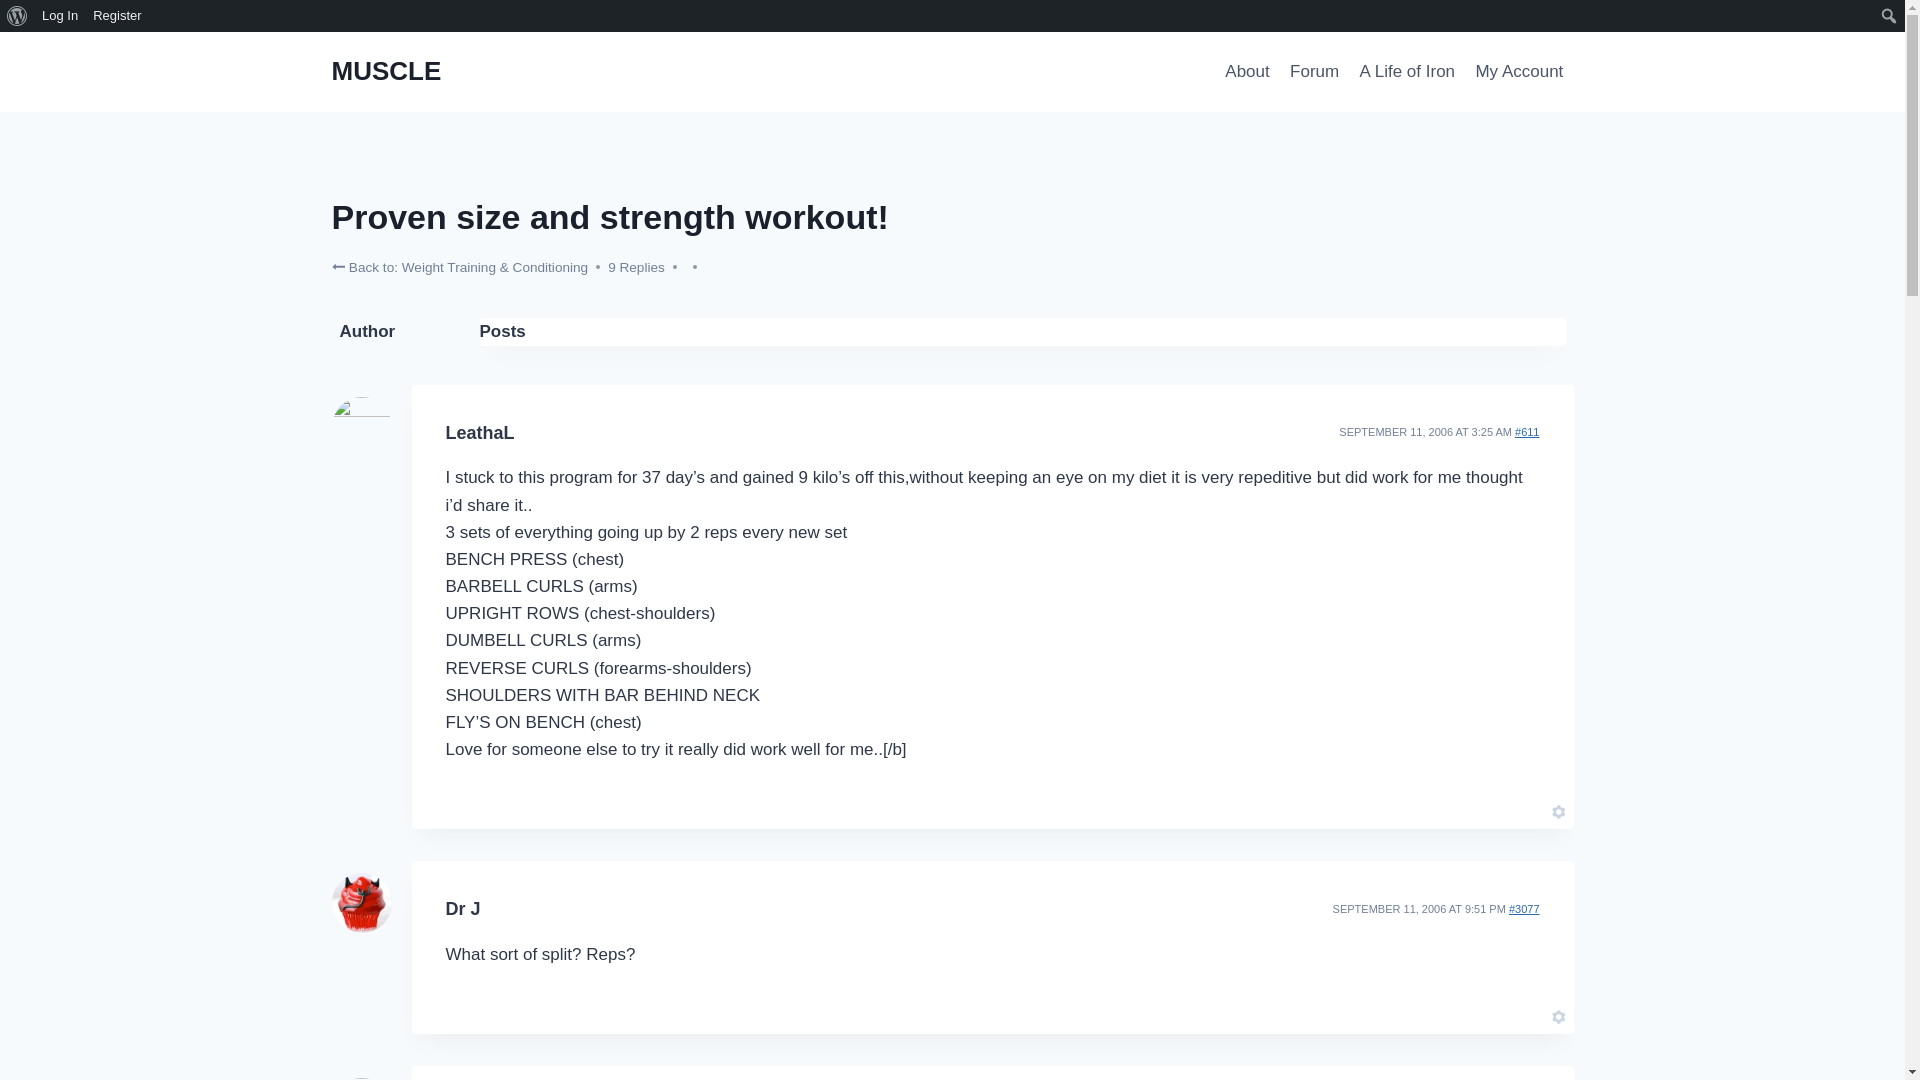  Describe the element at coordinates (1518, 72) in the screenshot. I see `My Account` at that location.